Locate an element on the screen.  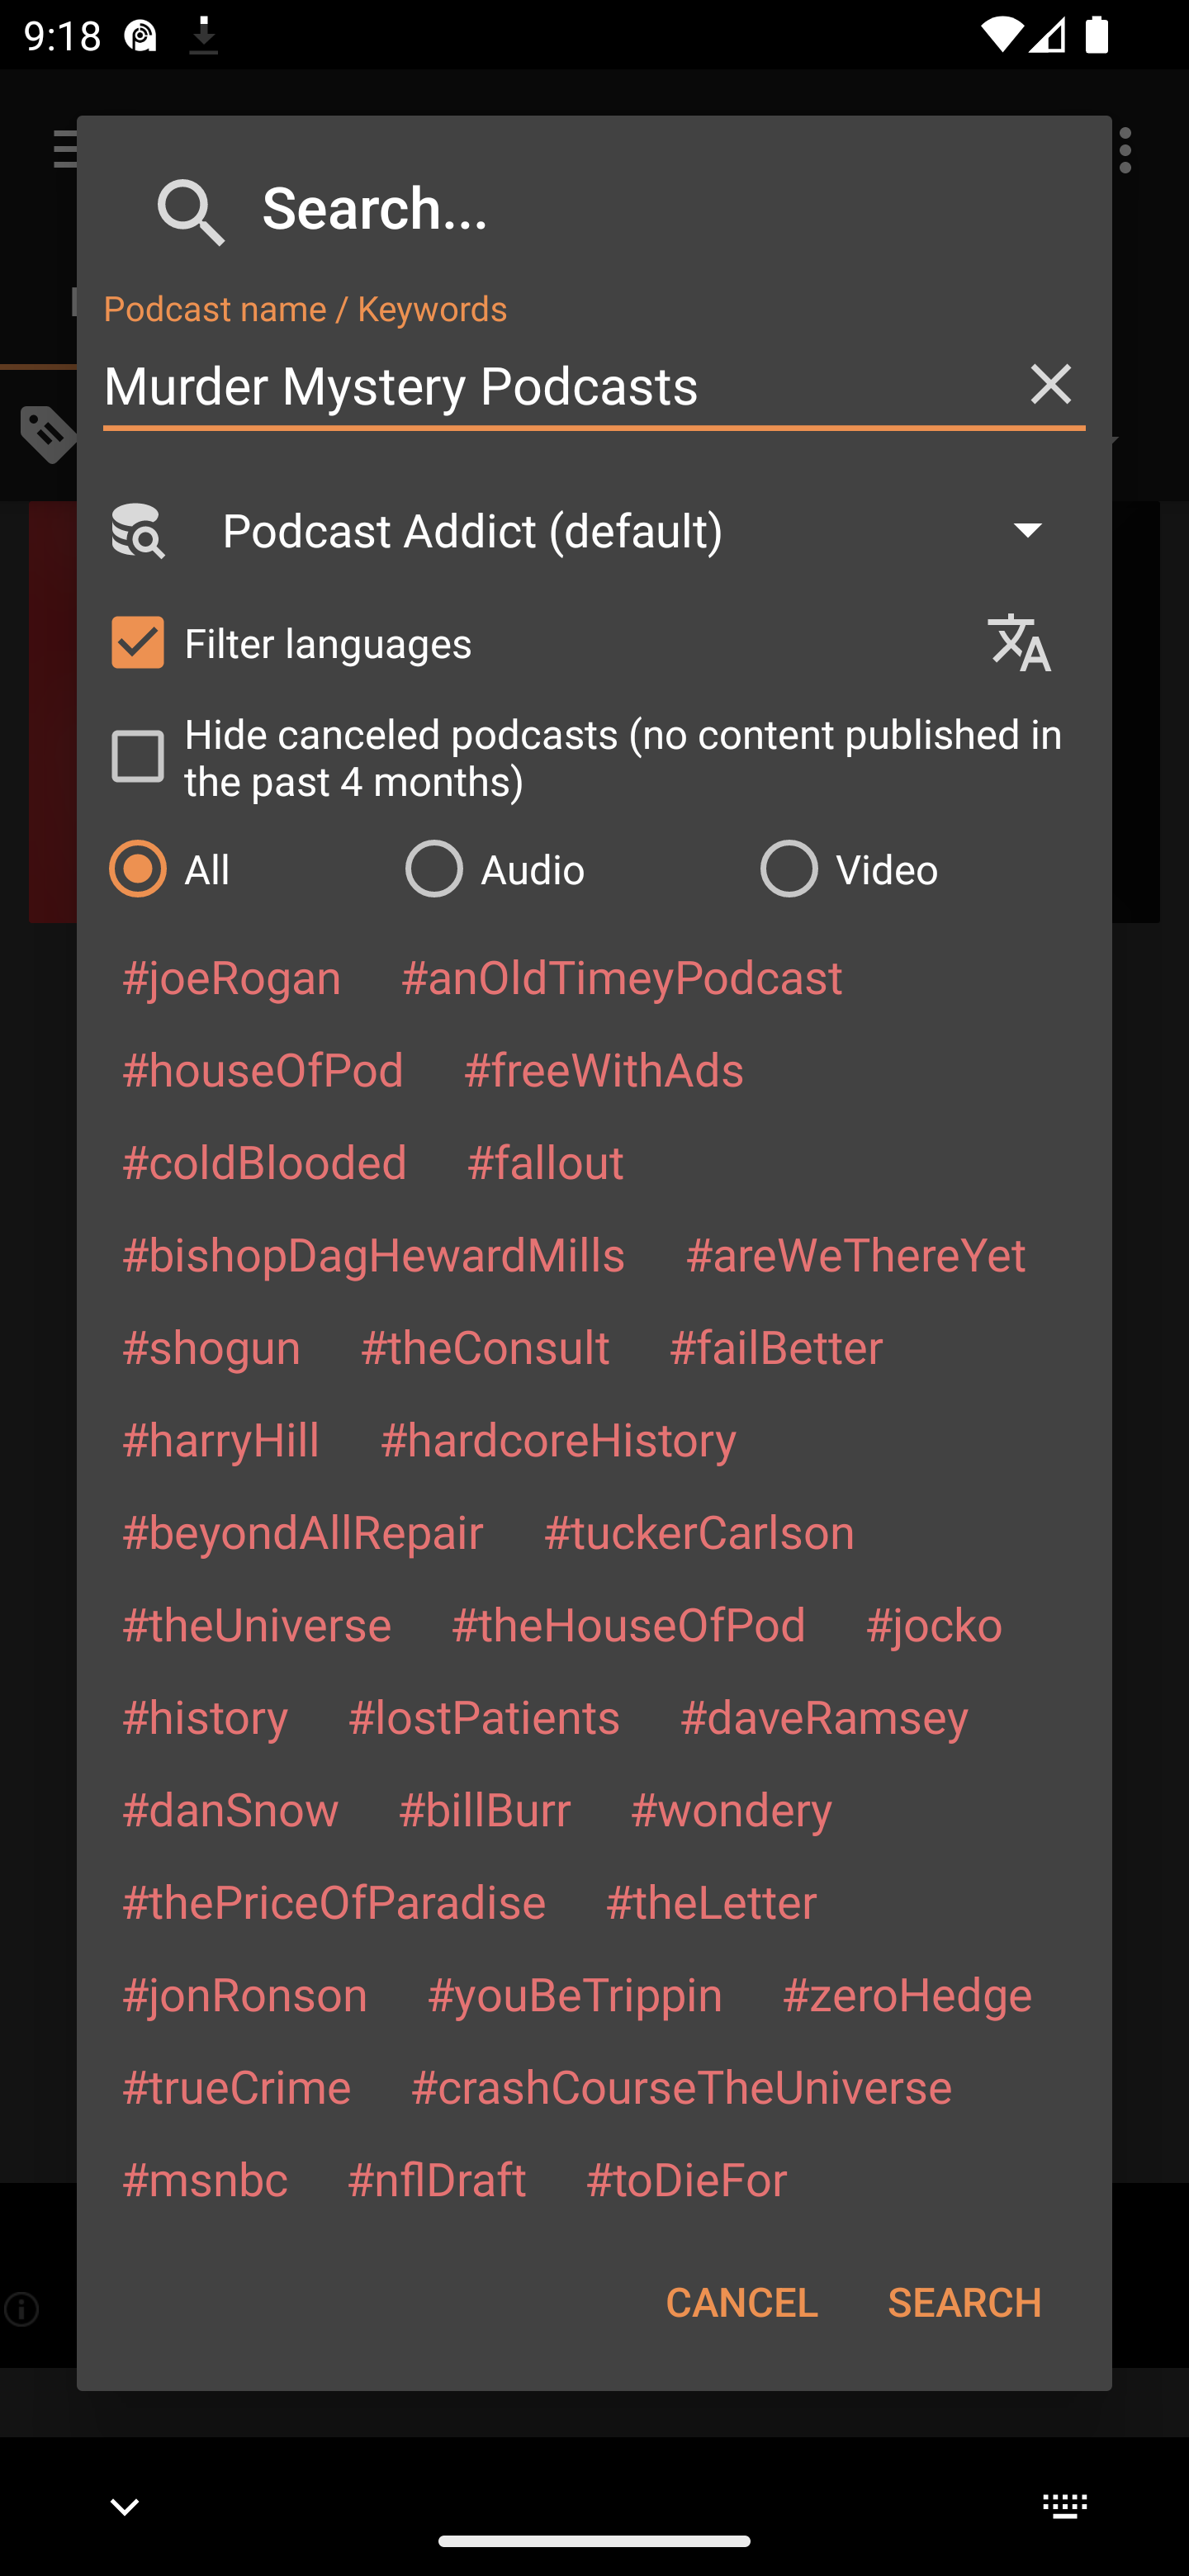
#wondery is located at coordinates (731, 1808).